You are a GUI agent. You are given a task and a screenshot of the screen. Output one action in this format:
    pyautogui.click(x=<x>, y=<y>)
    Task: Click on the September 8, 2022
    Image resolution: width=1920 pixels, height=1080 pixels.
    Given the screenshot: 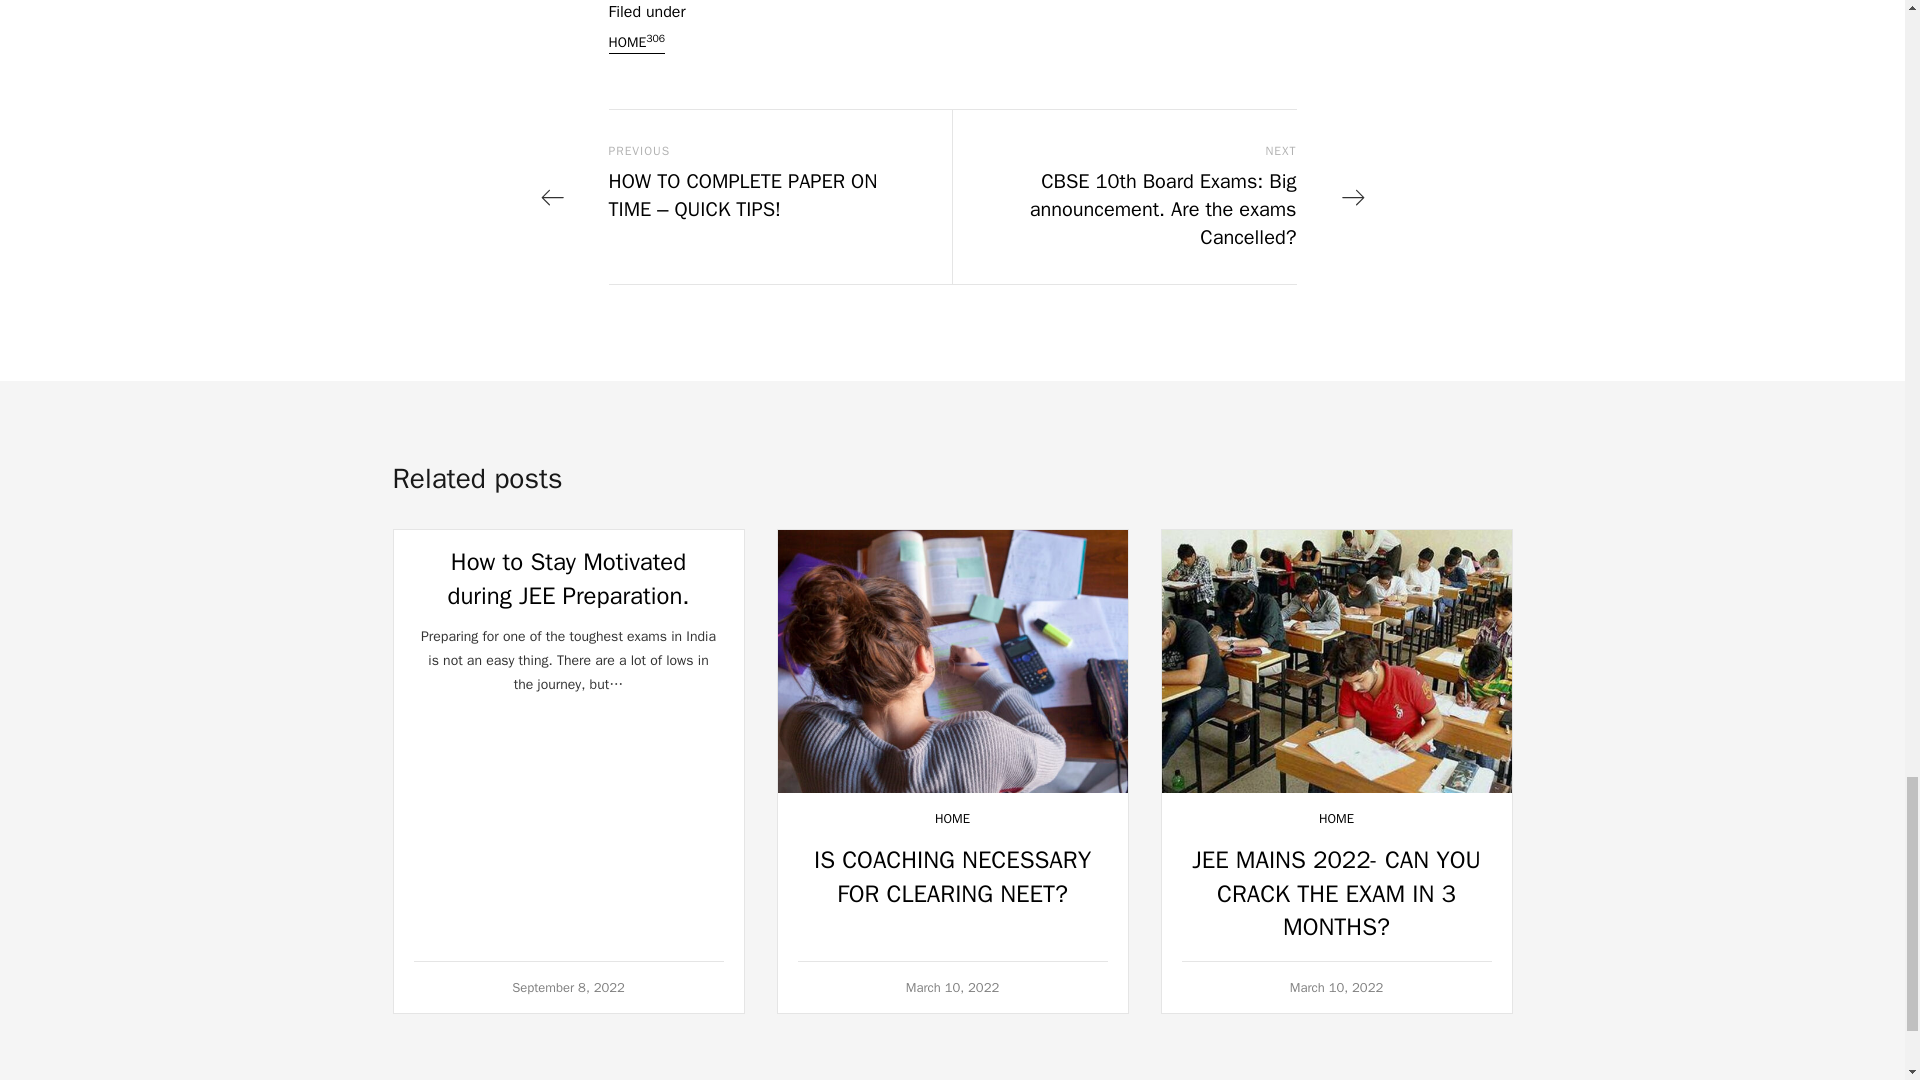 What is the action you would take?
    pyautogui.click(x=568, y=986)
    